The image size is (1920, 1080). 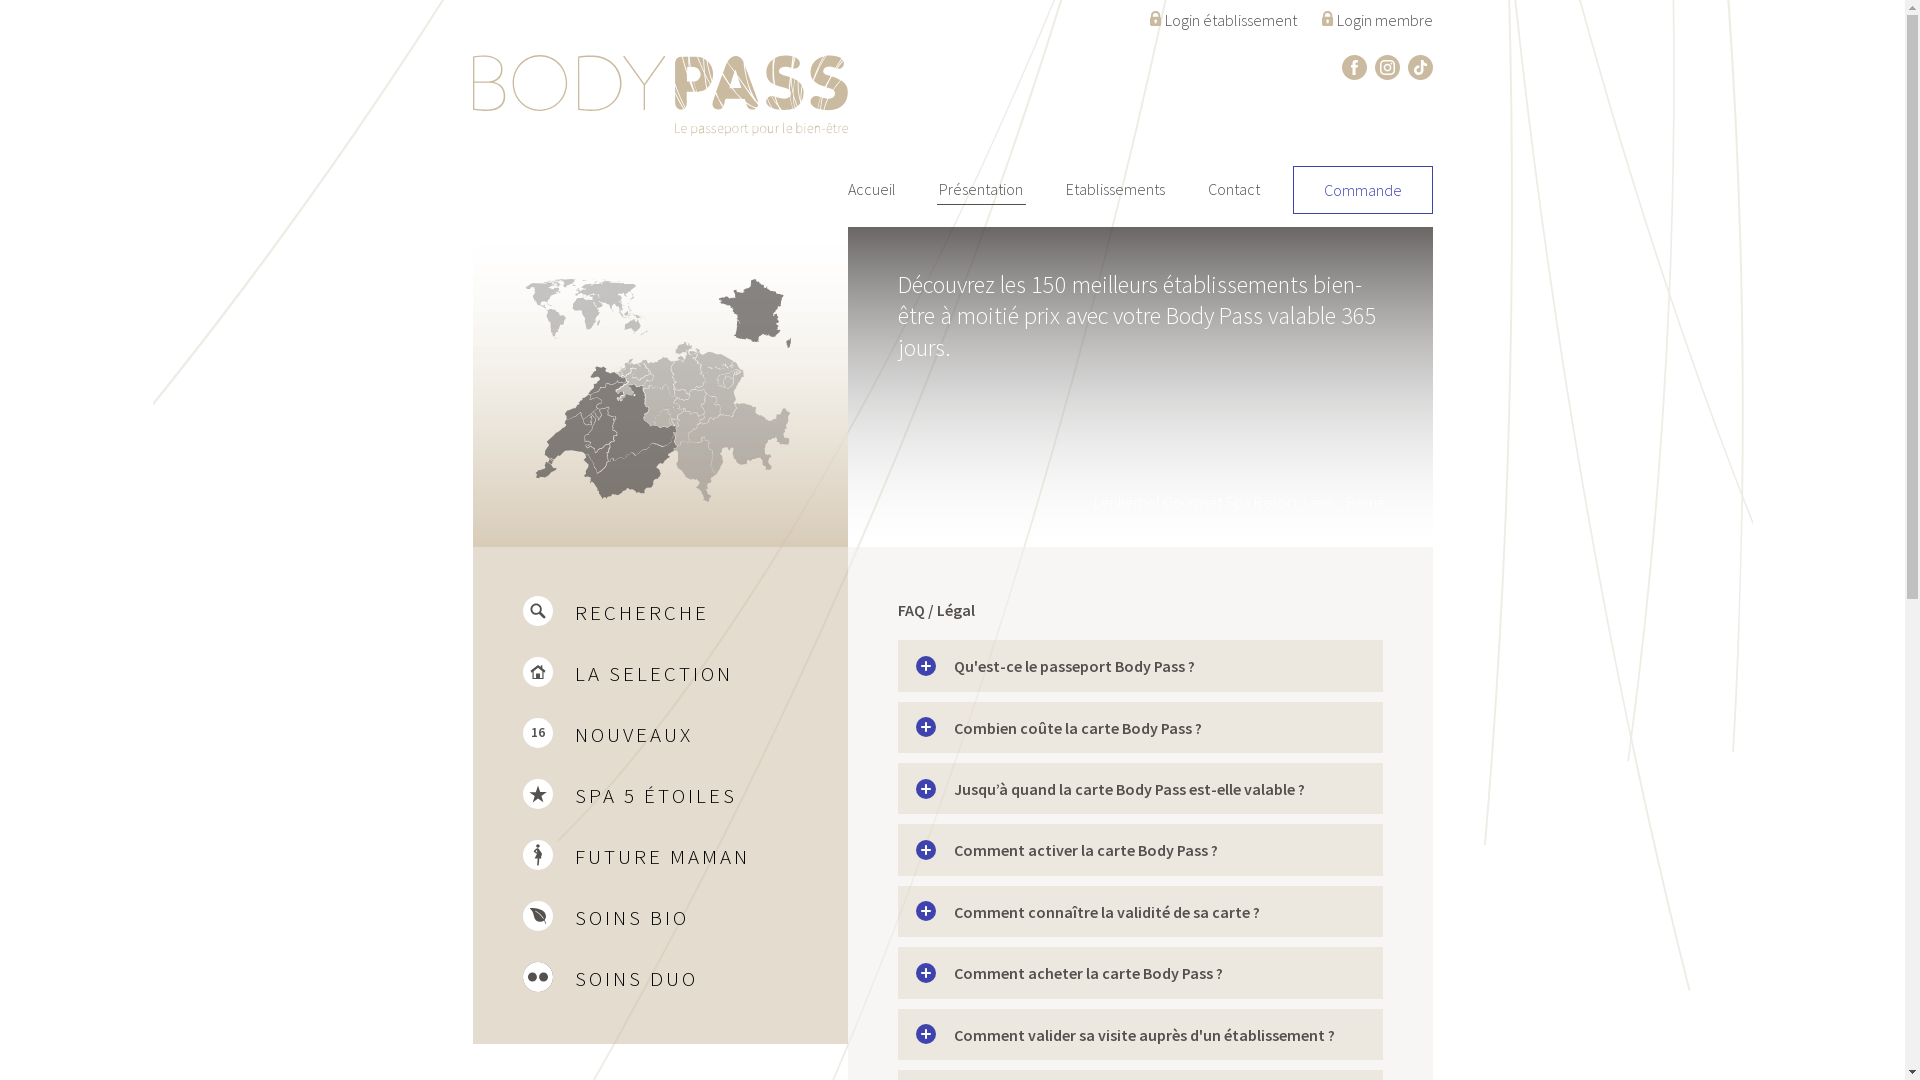 I want to click on Open, so click(x=926, y=850).